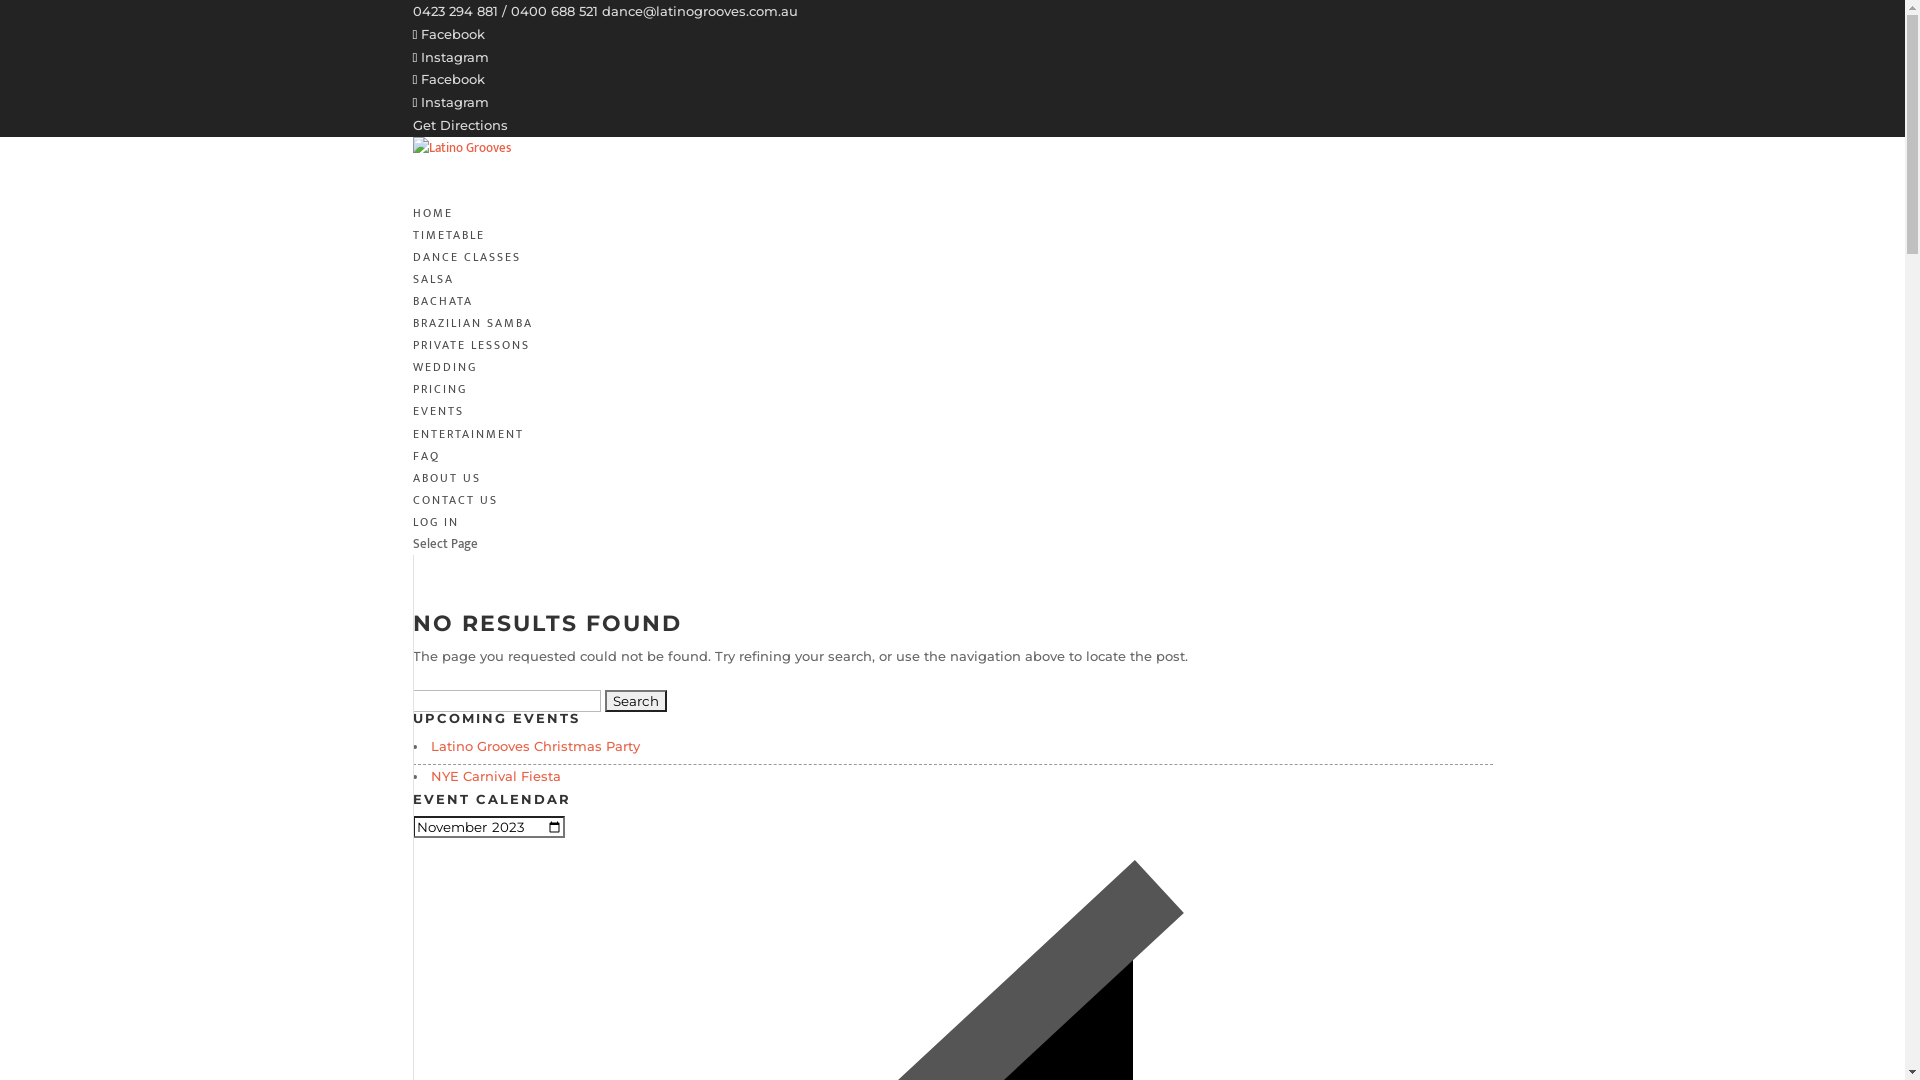  I want to click on LOG IN, so click(435, 544).